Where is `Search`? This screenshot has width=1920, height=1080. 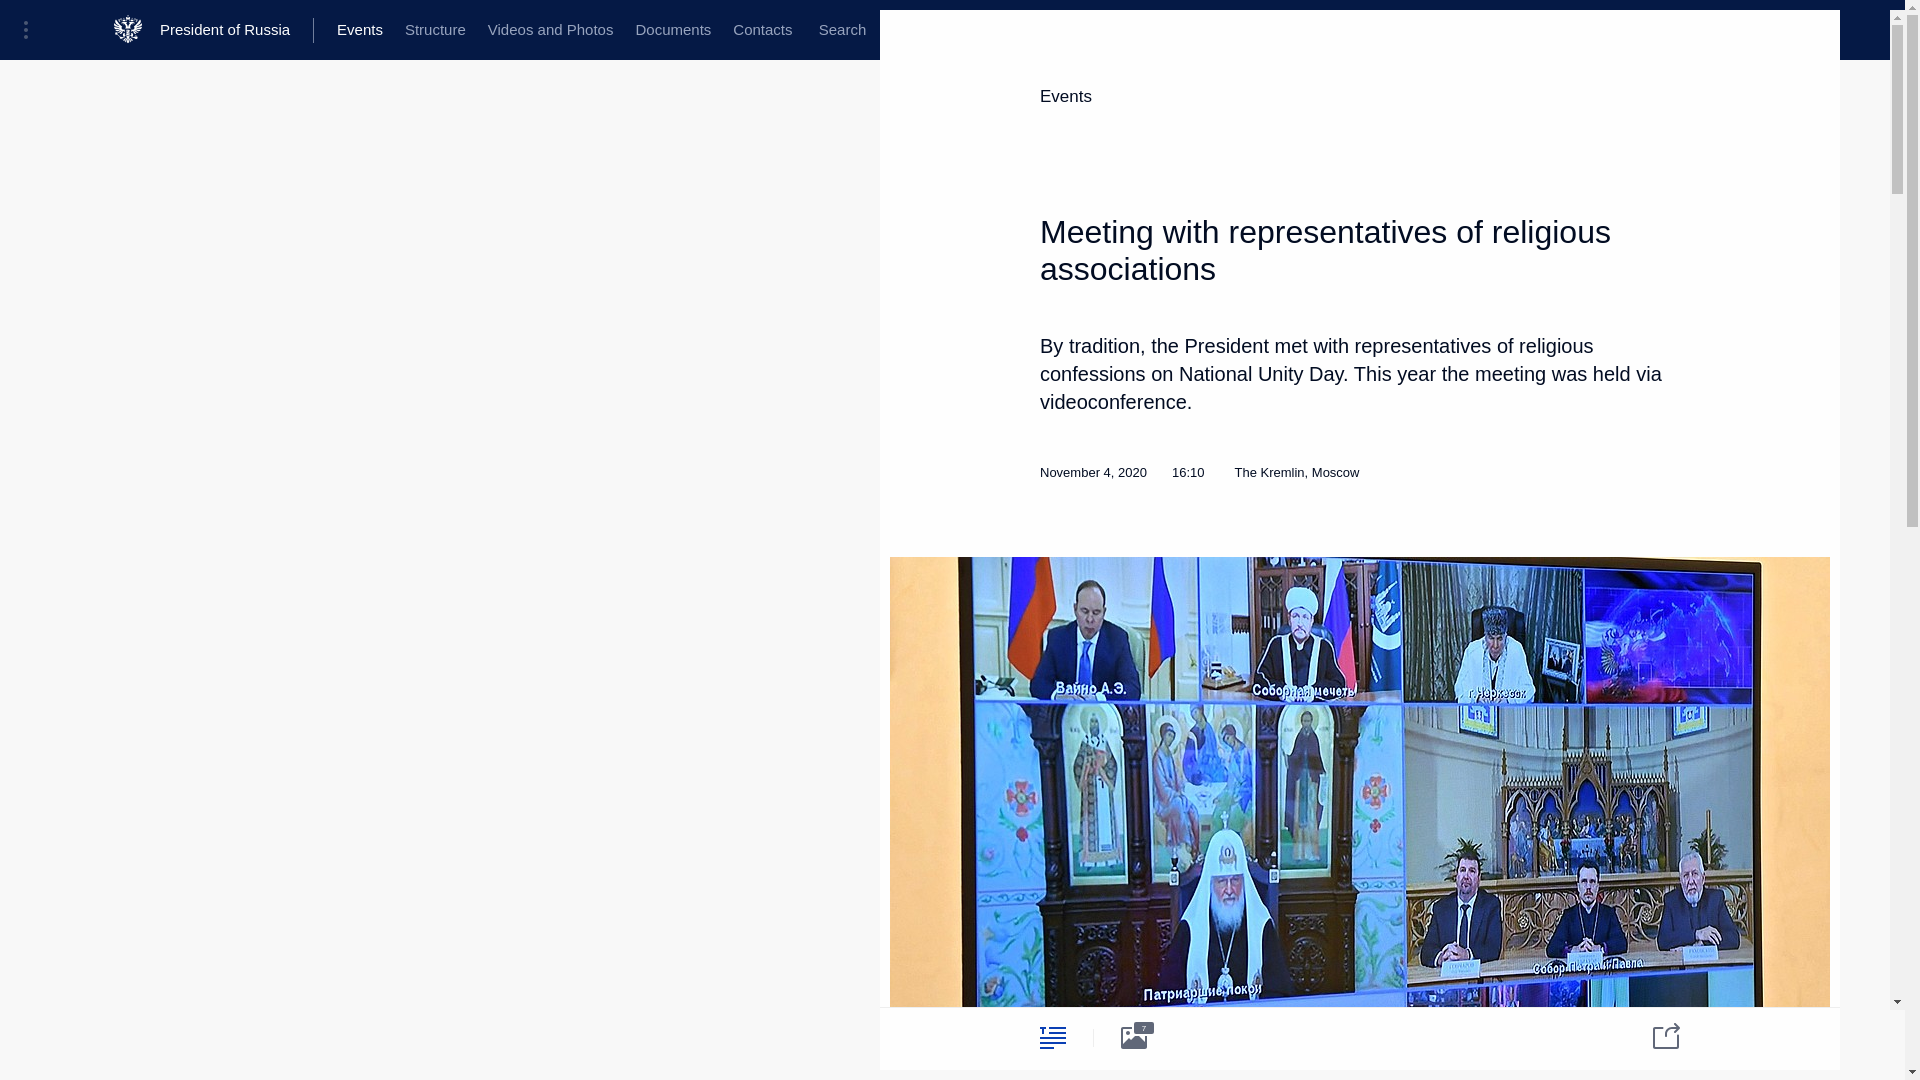 Search is located at coordinates (842, 30).